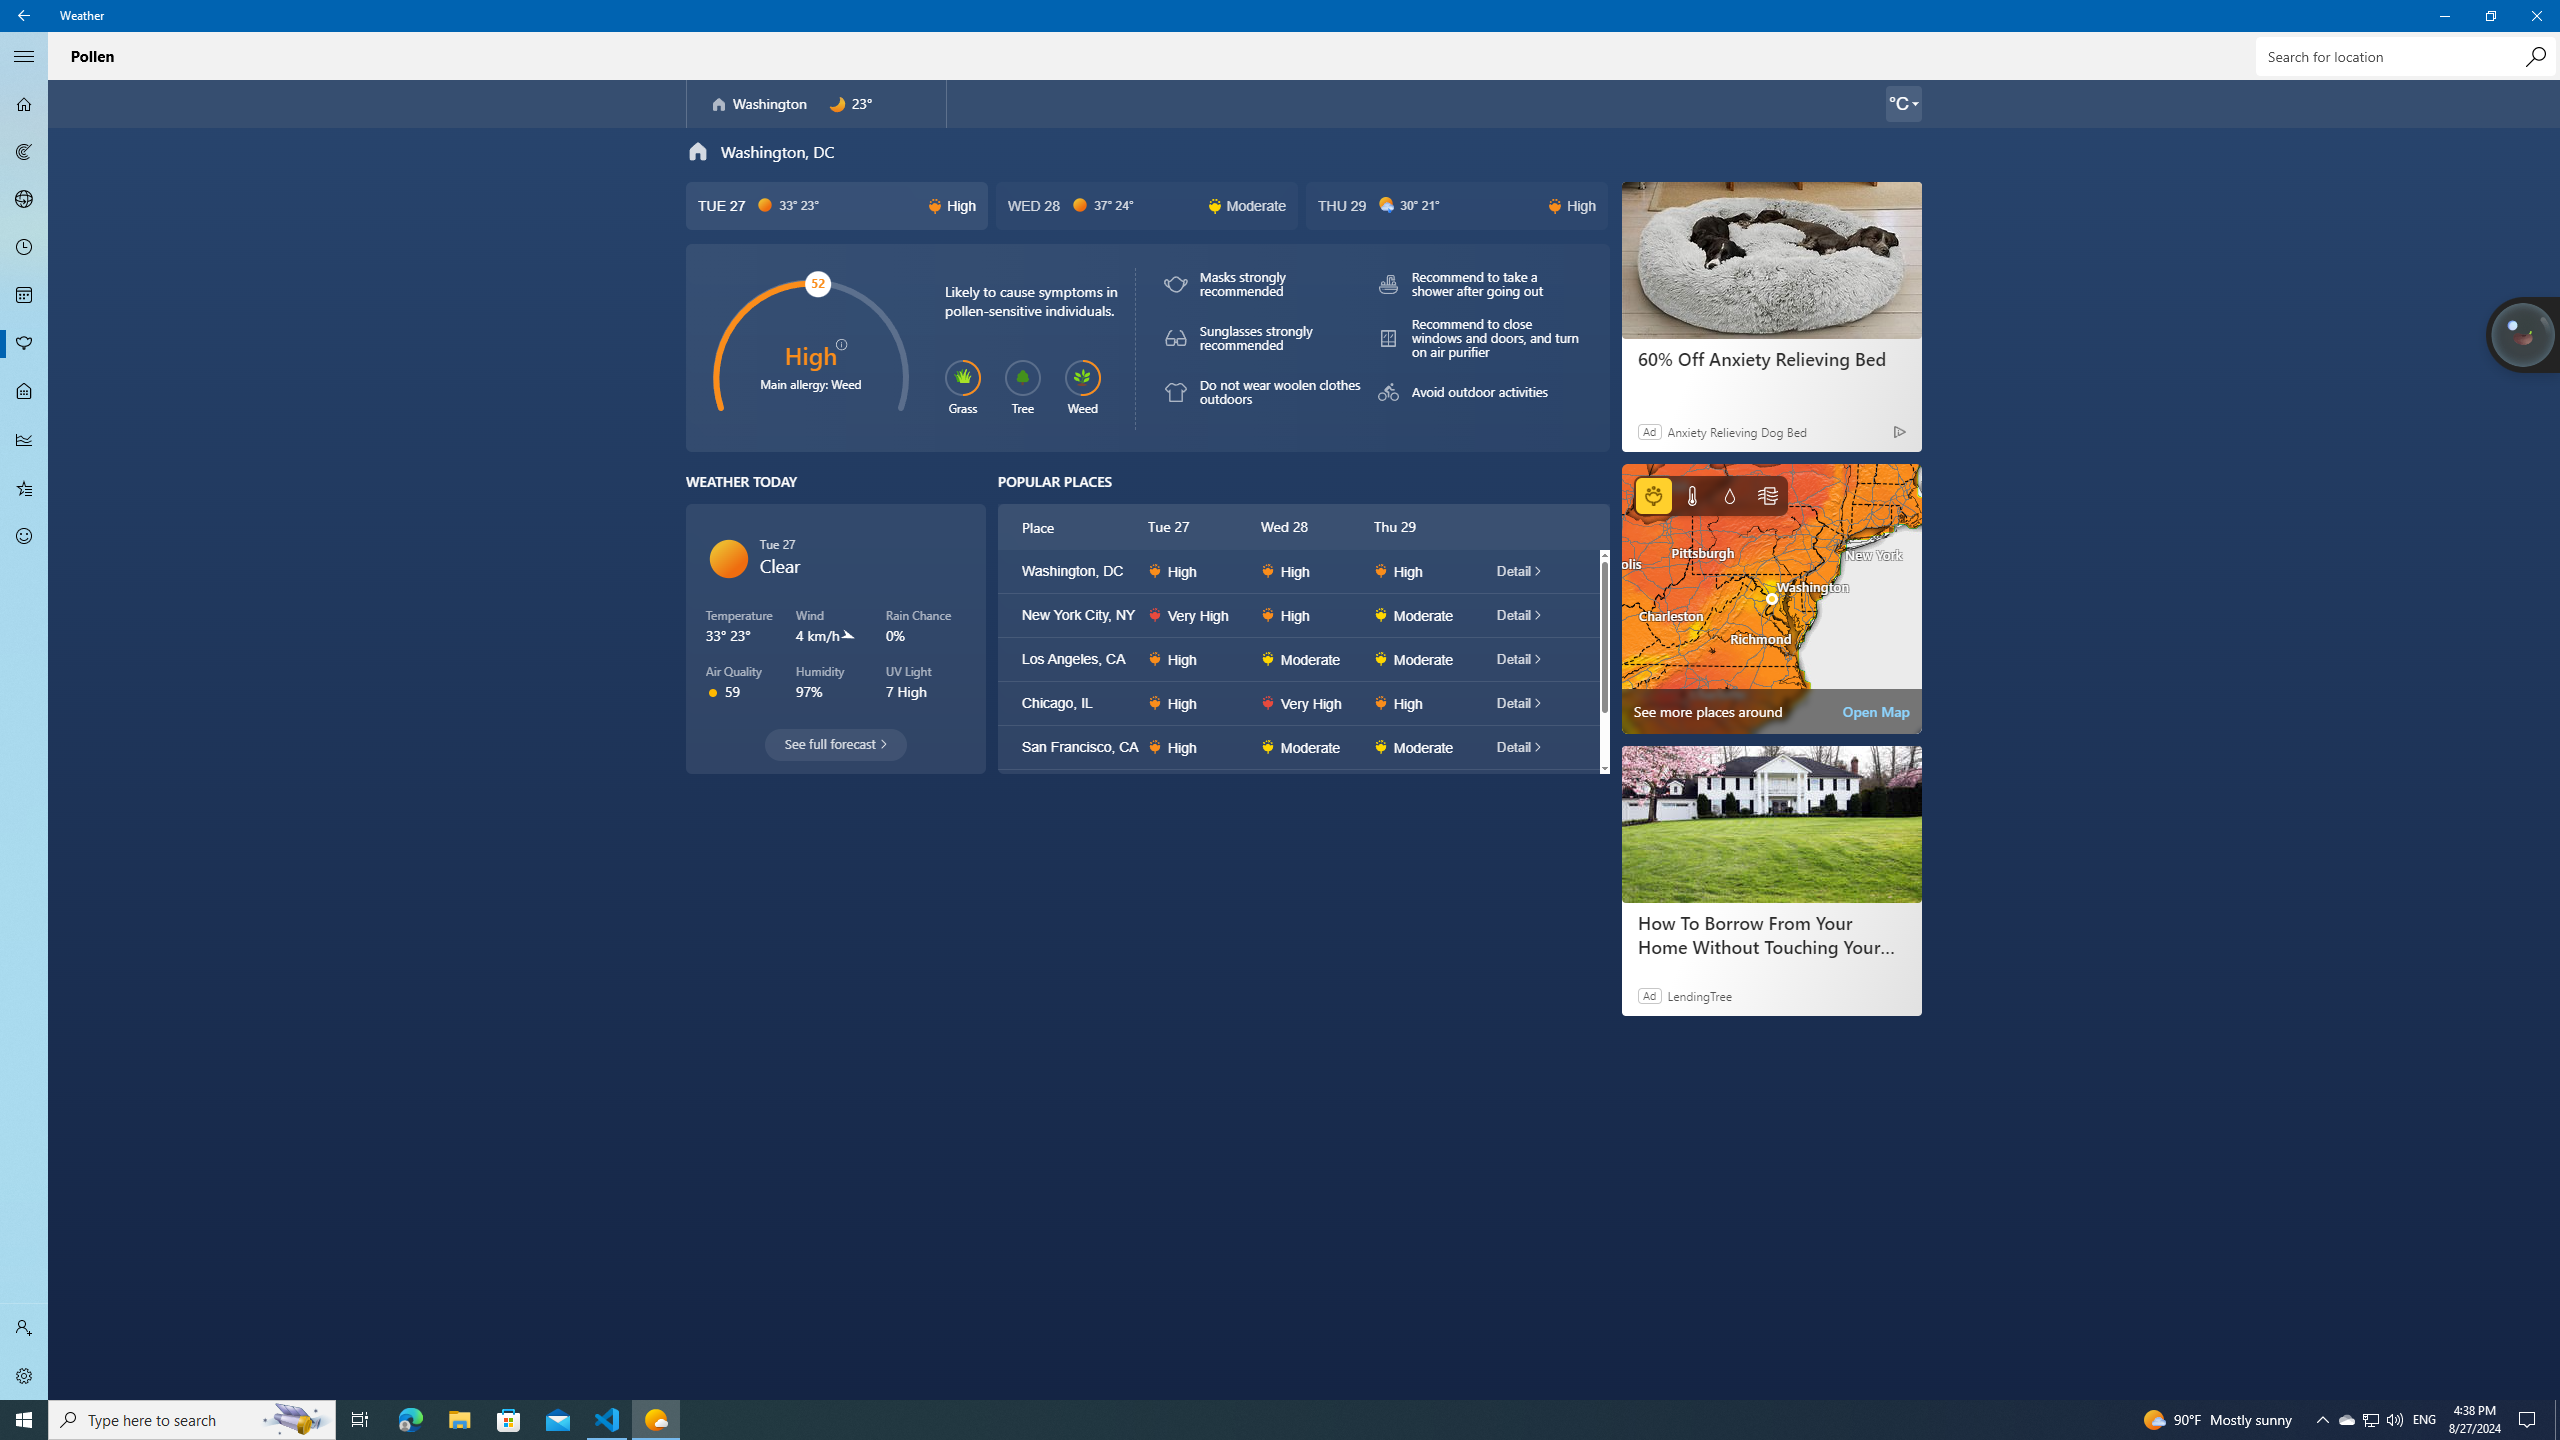 The width and height of the screenshot is (2560, 1440). What do you see at coordinates (24, 296) in the screenshot?
I see `Monthly Forecast - Not Selected` at bounding box center [24, 296].